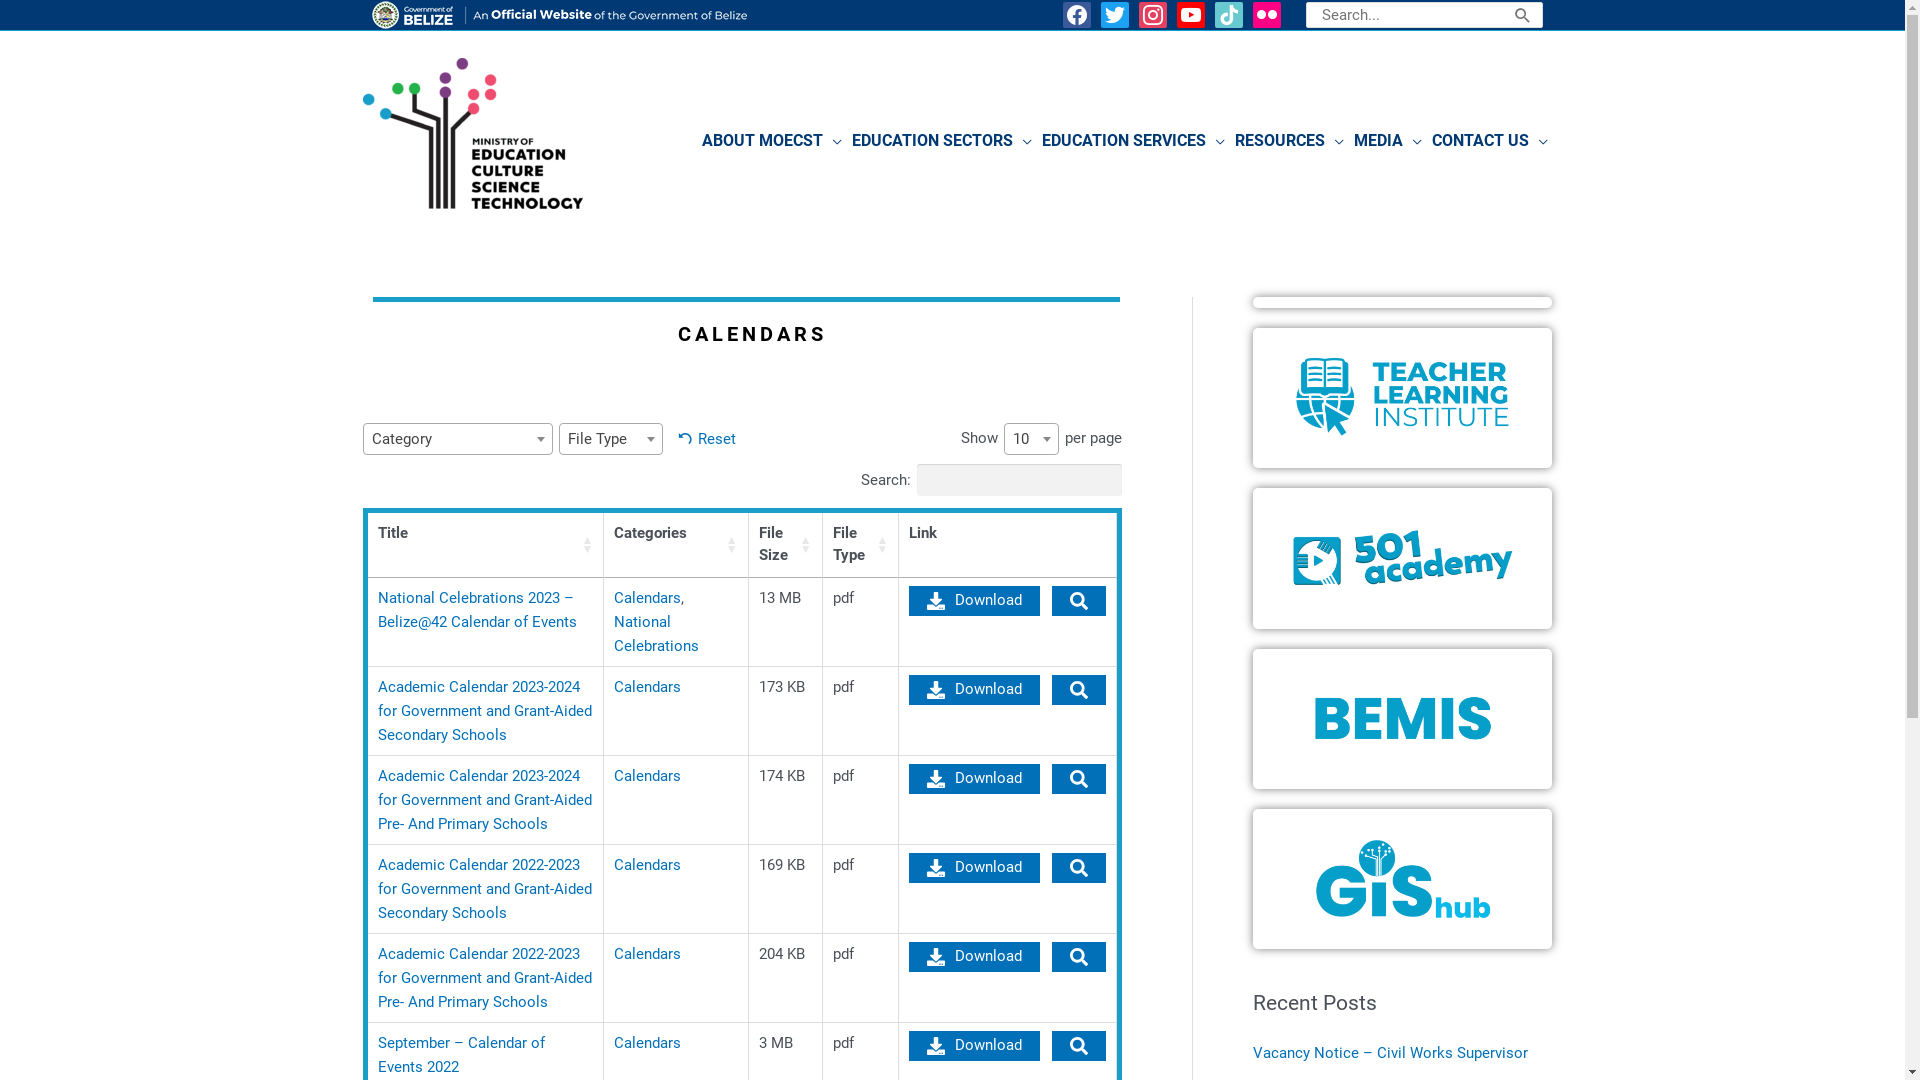  I want to click on Youtube, so click(1191, 15).